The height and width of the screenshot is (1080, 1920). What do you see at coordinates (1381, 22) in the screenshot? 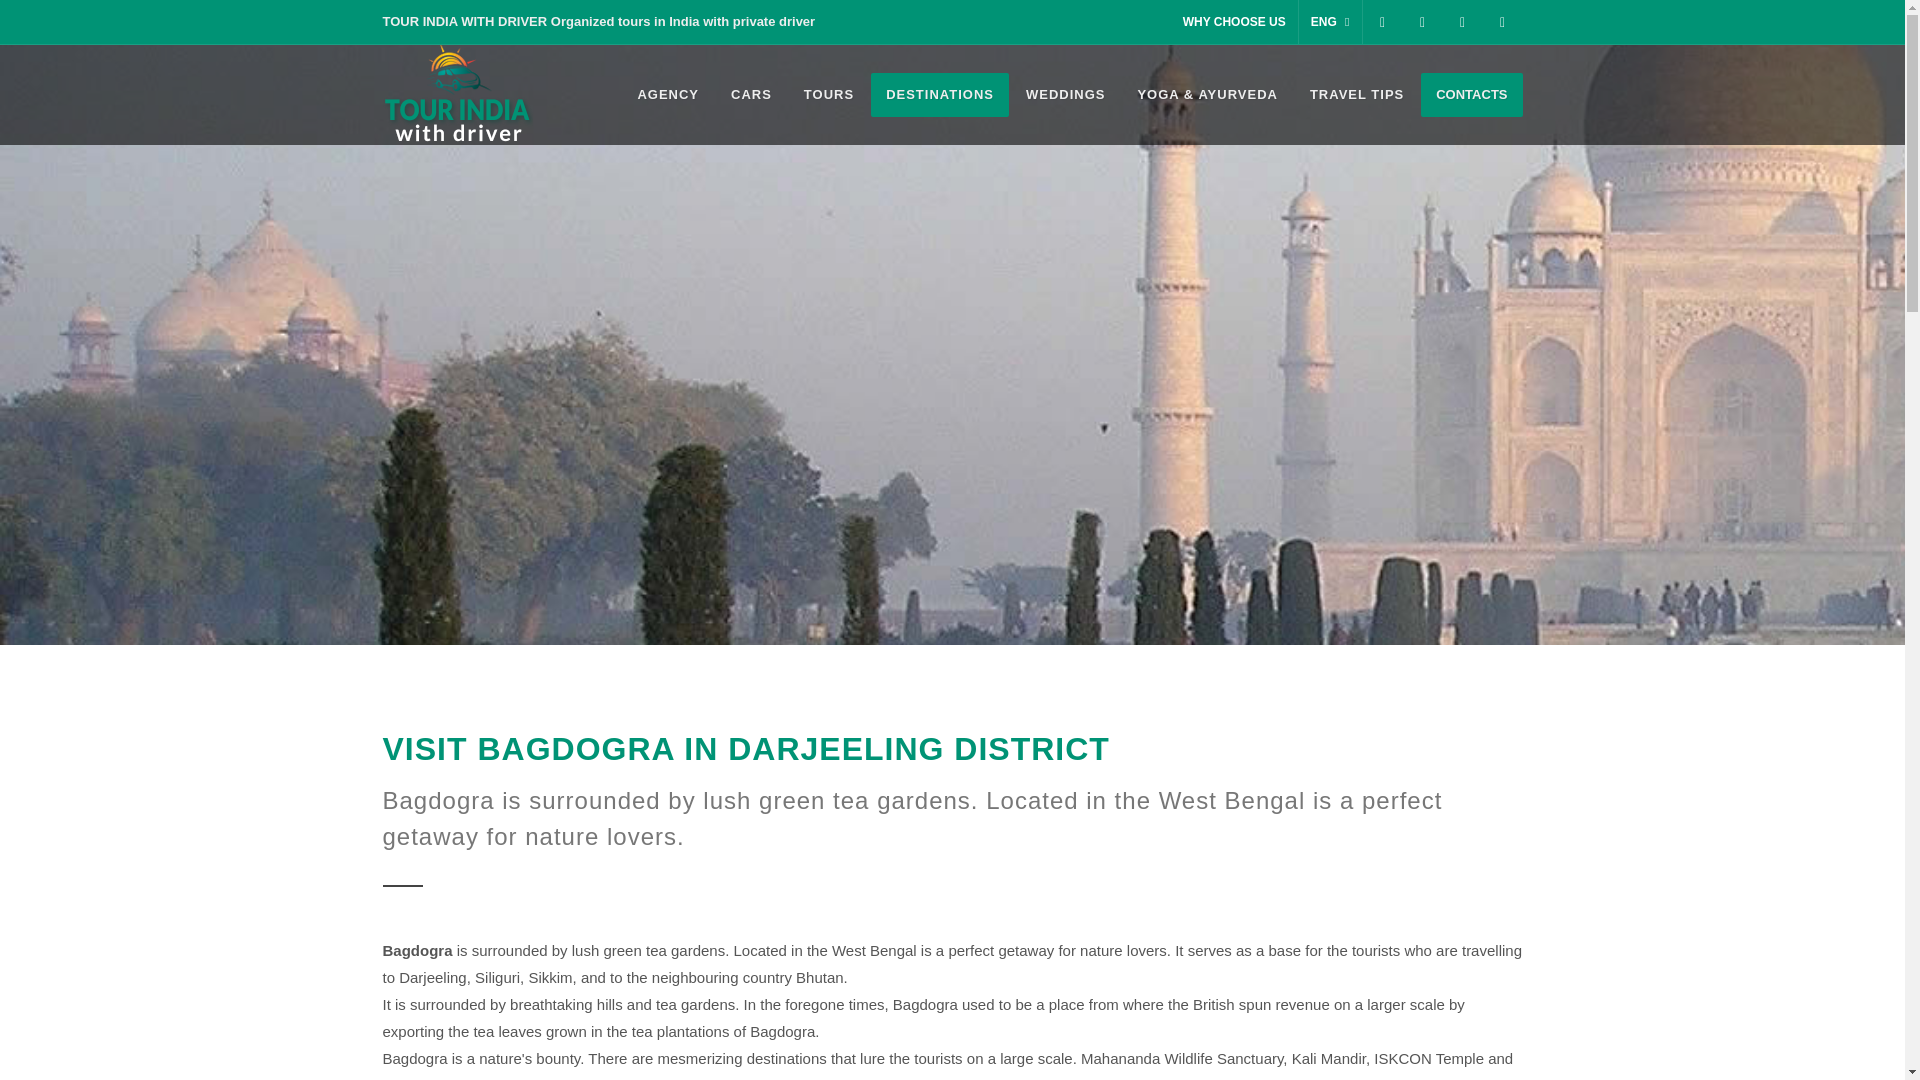
I see `Follow US  facebook` at bounding box center [1381, 22].